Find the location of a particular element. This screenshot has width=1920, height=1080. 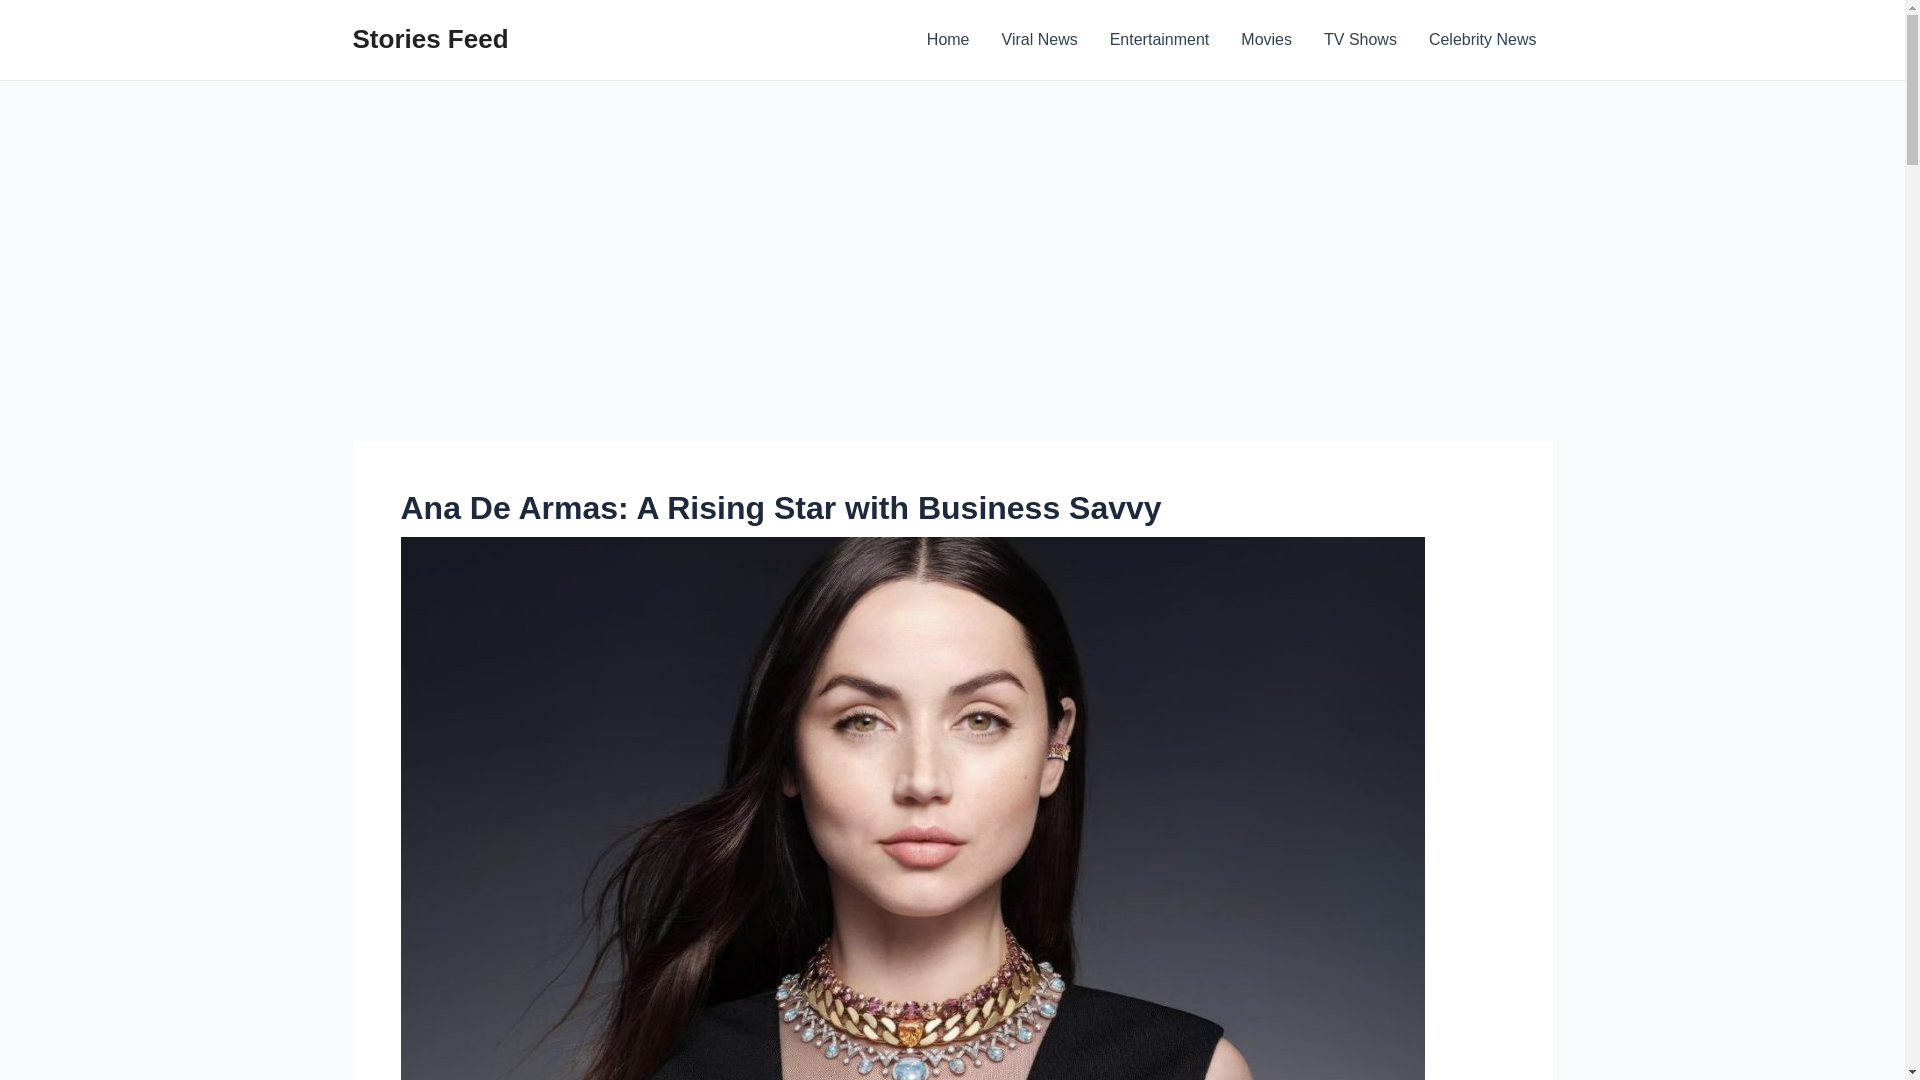

Viral News is located at coordinates (1040, 40).